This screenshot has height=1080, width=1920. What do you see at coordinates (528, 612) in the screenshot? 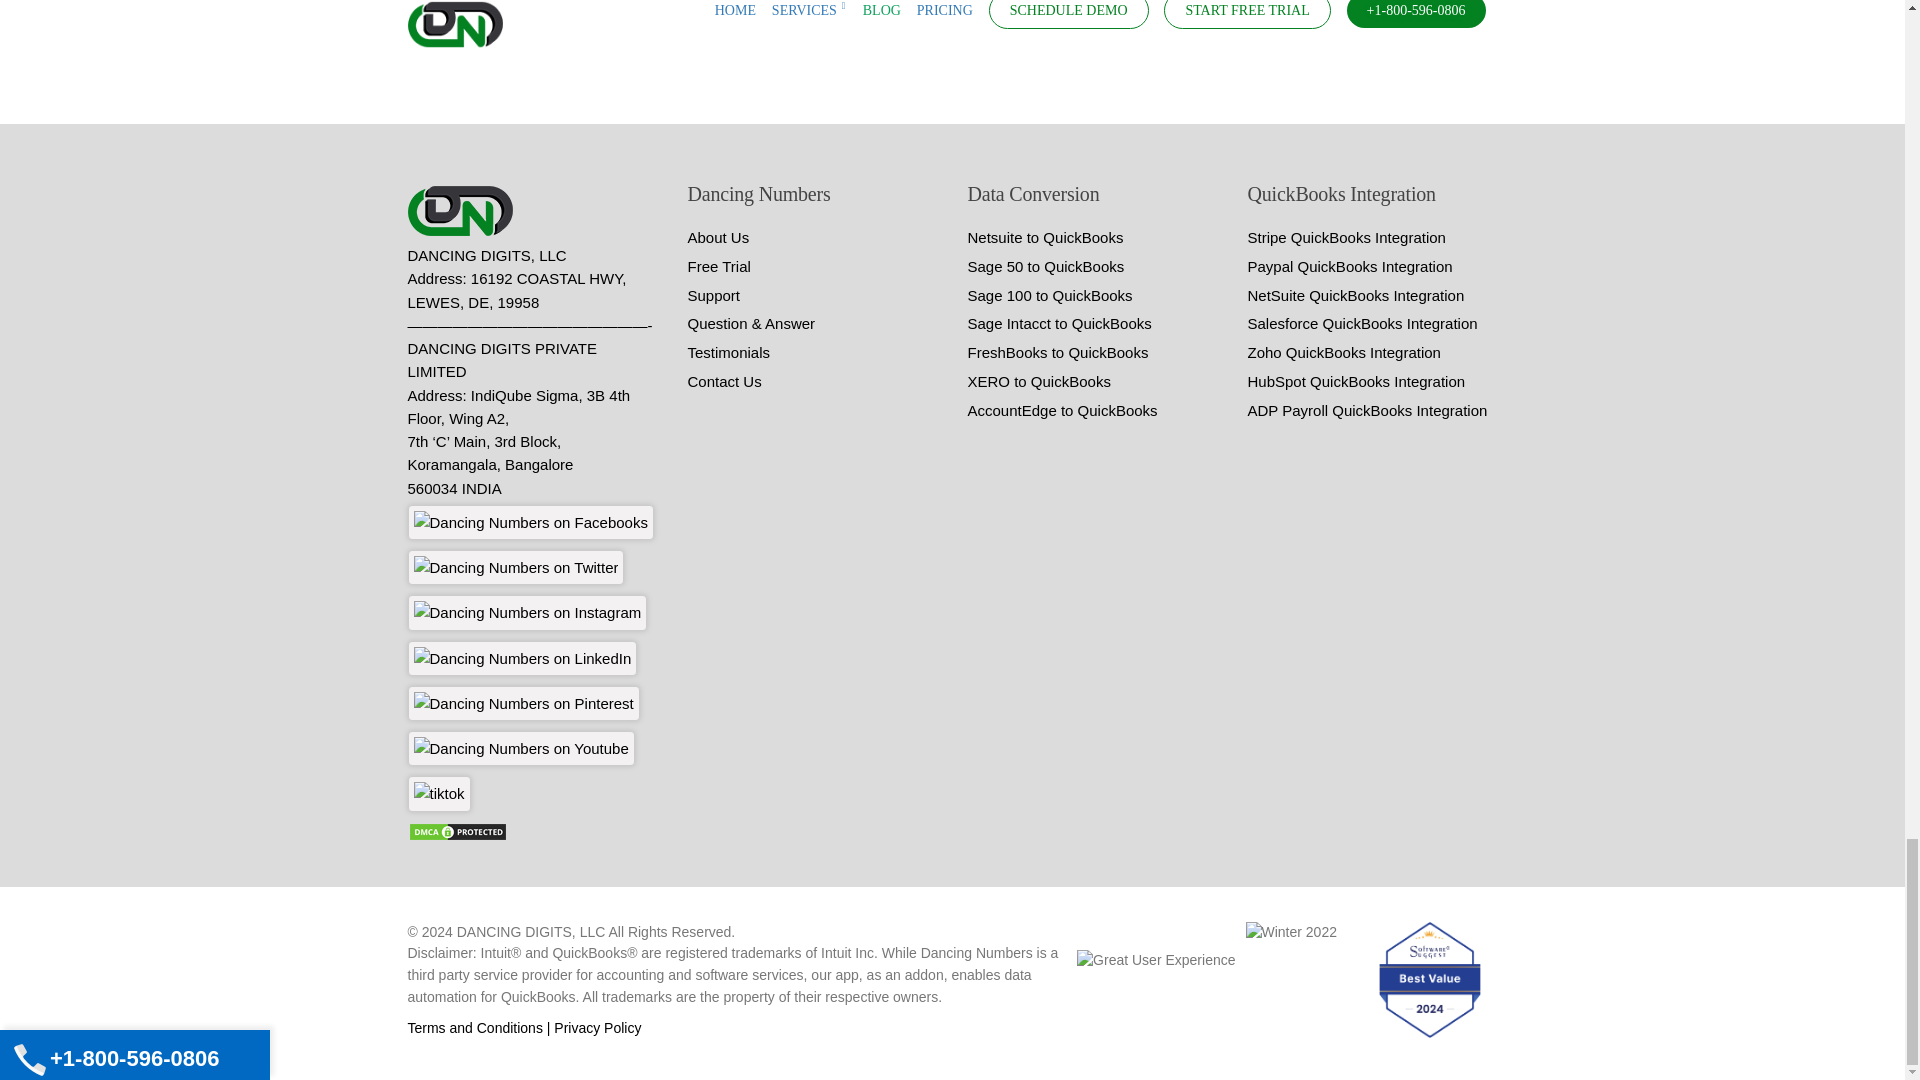
I see `Dancing Numbers on Instagram` at bounding box center [528, 612].